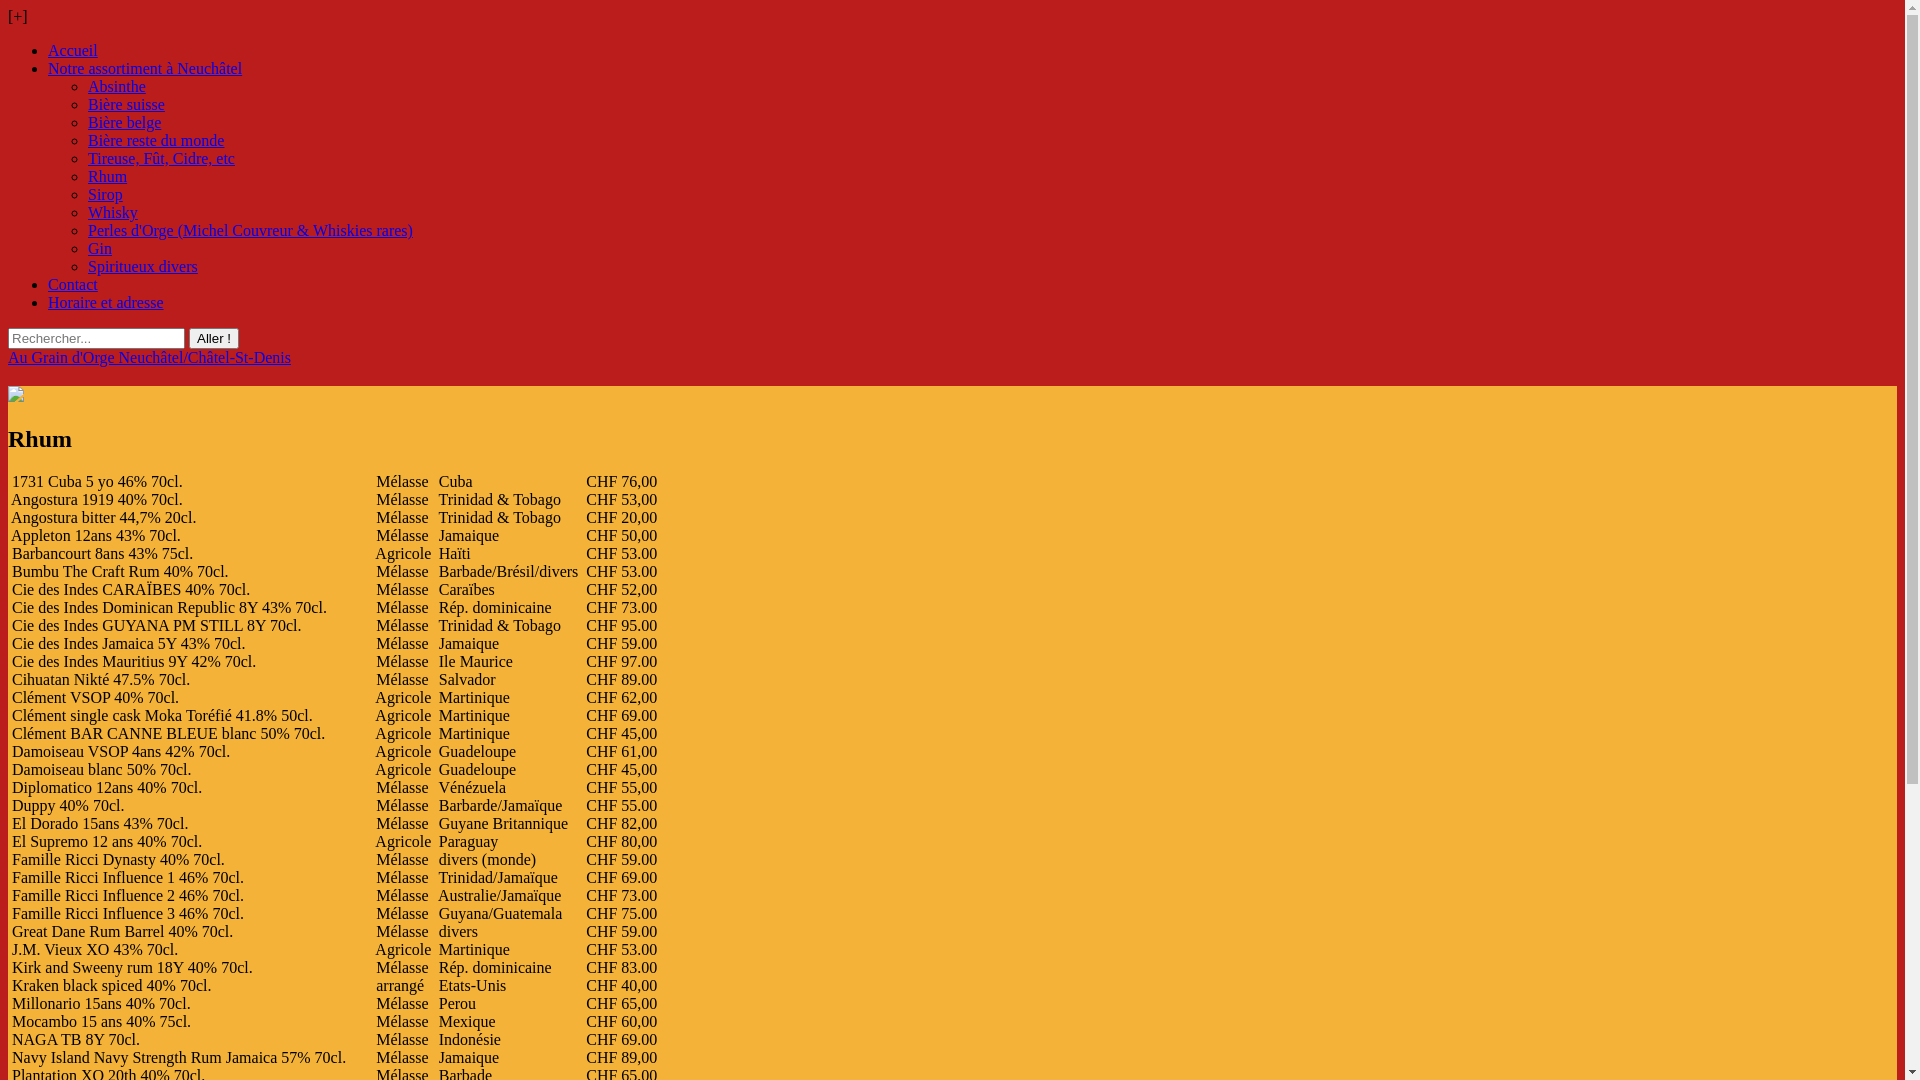 The image size is (1920, 1080). What do you see at coordinates (113, 212) in the screenshot?
I see `Whisky` at bounding box center [113, 212].